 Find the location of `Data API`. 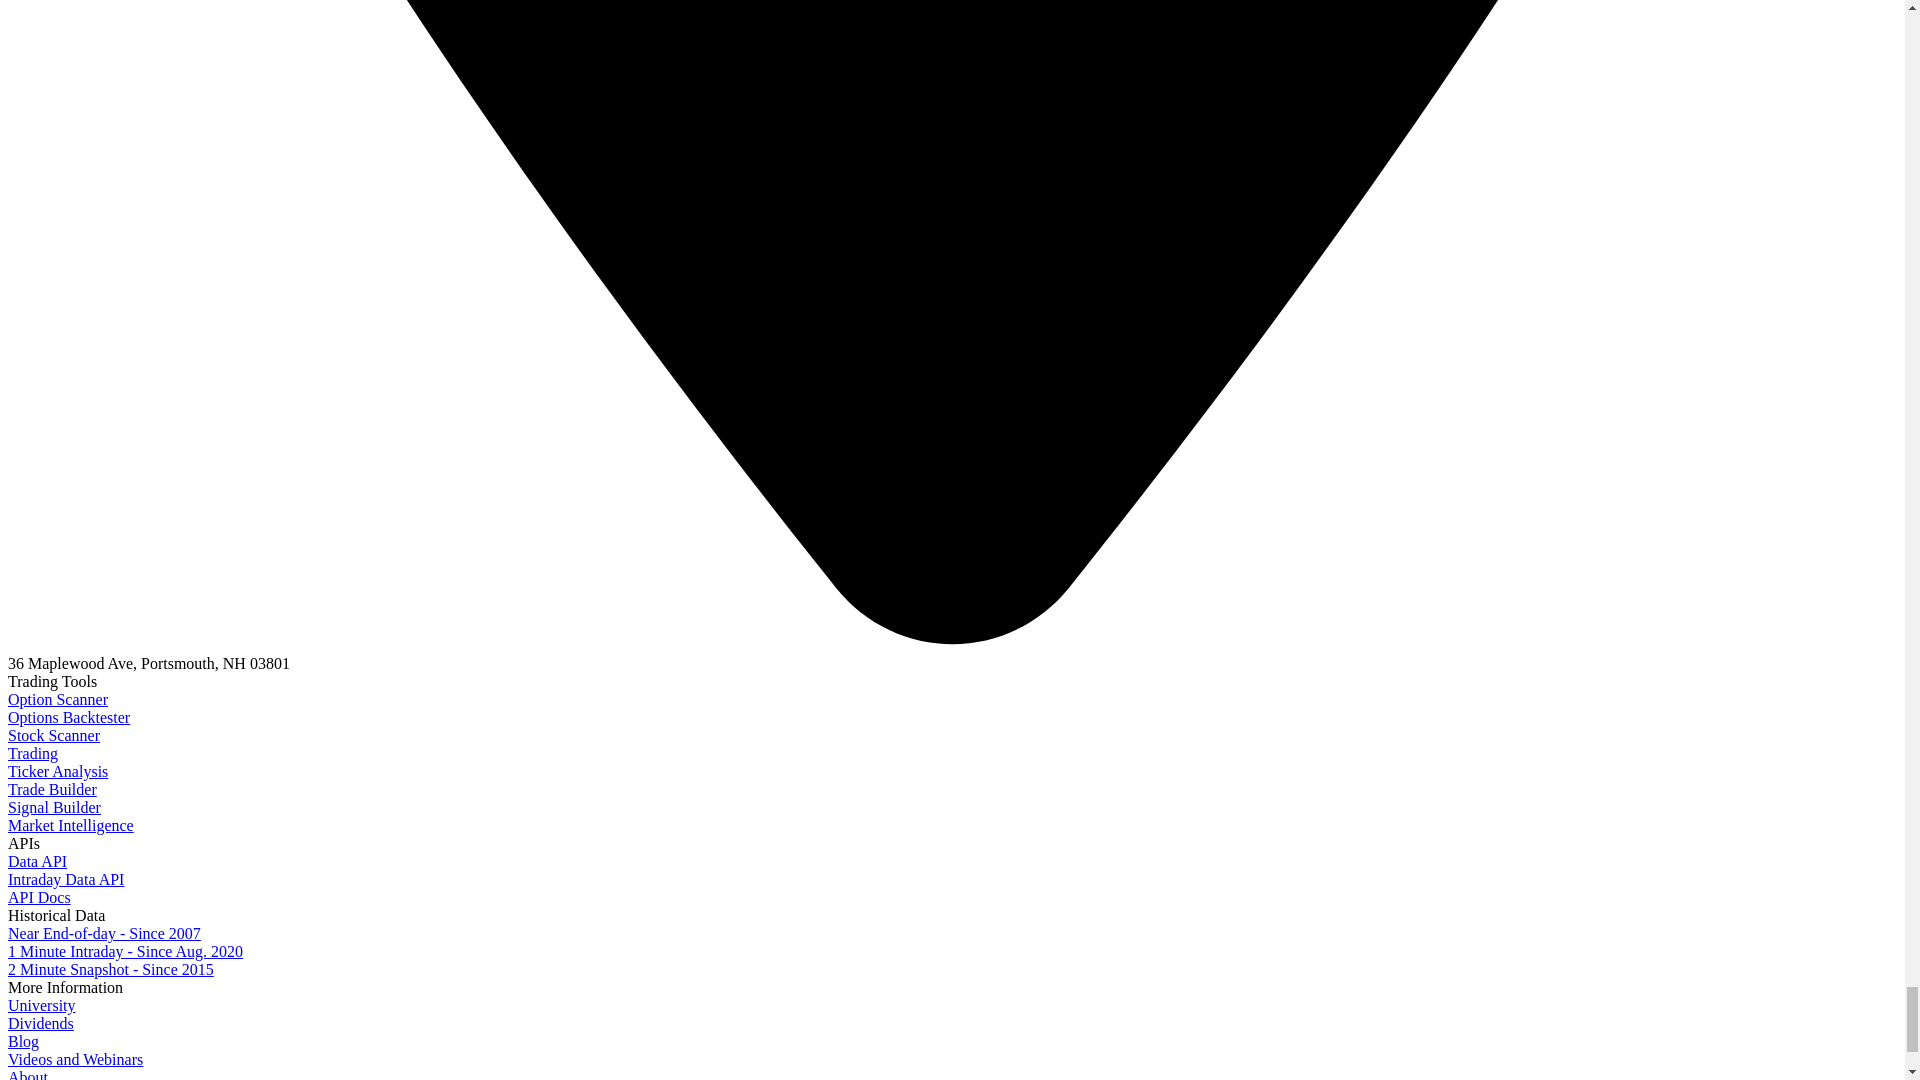

Data API is located at coordinates (37, 862).